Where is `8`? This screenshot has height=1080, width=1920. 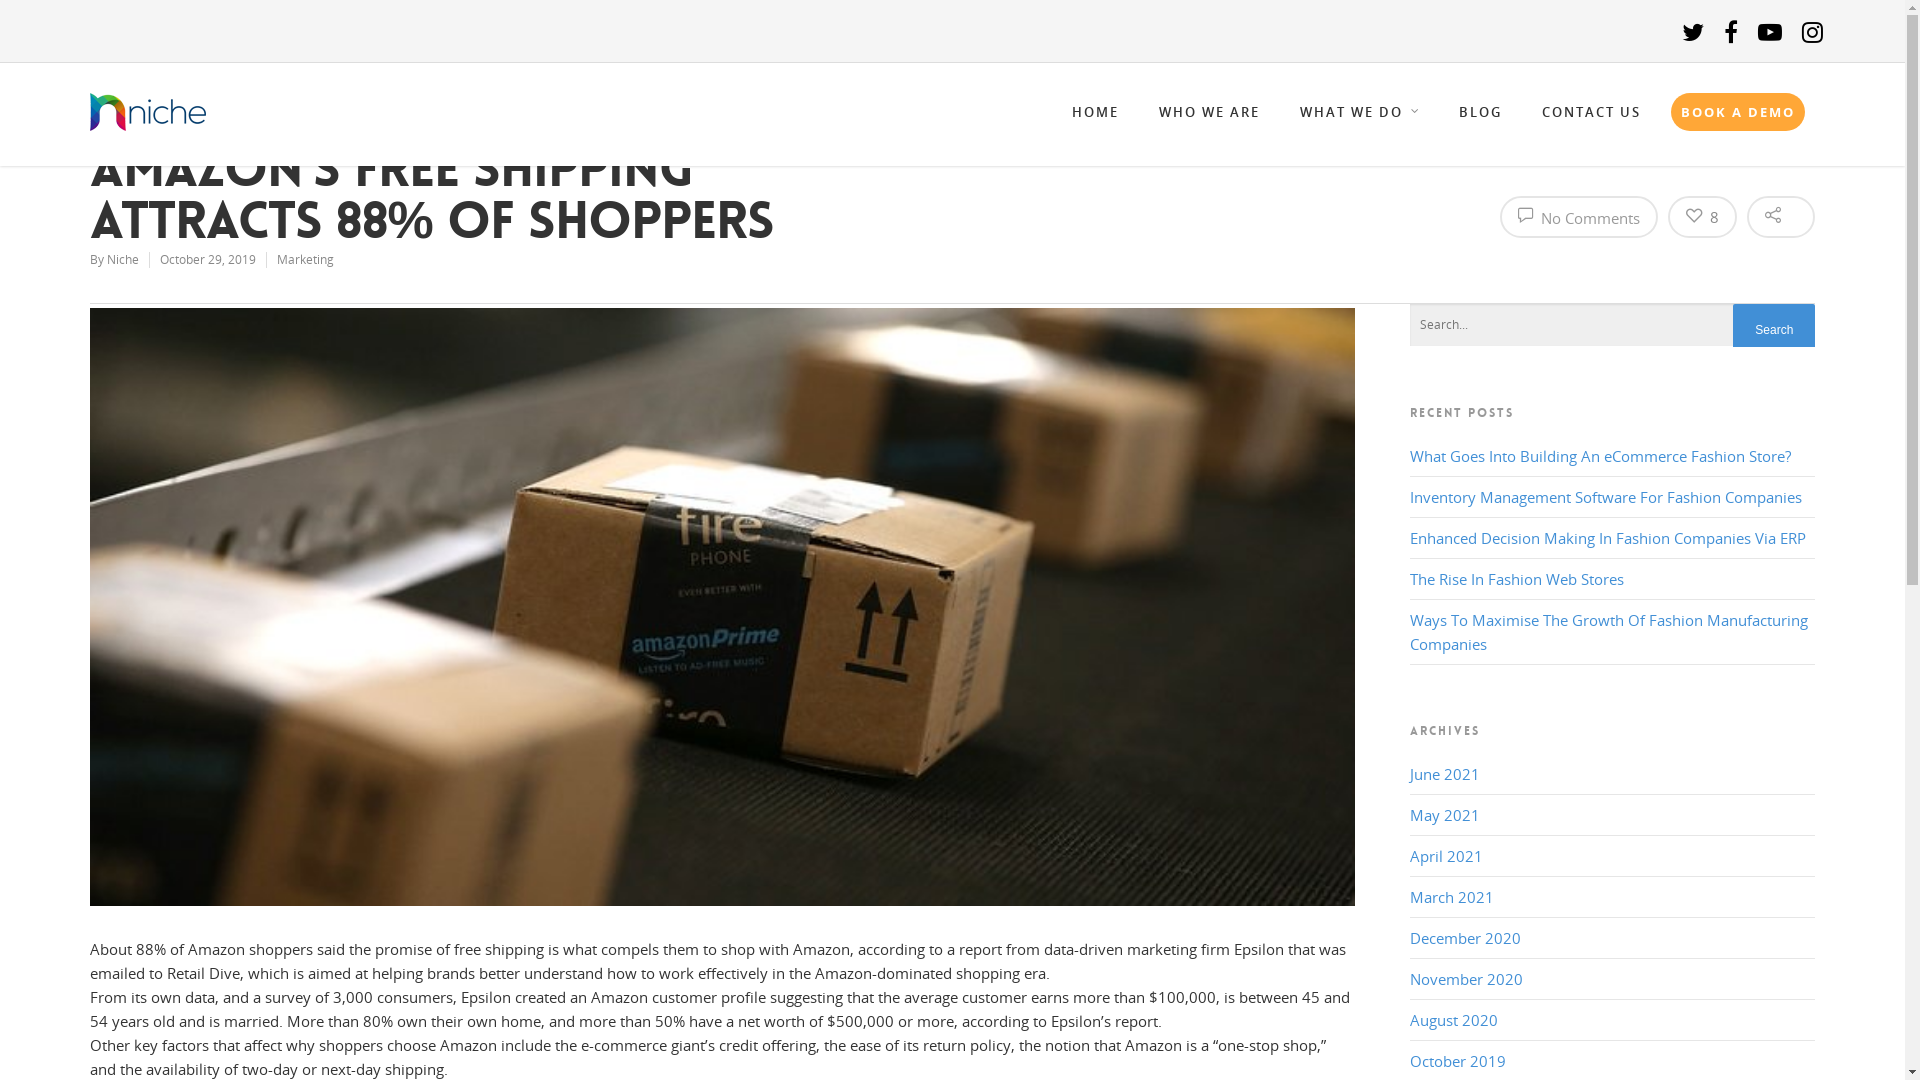 8 is located at coordinates (1702, 217).